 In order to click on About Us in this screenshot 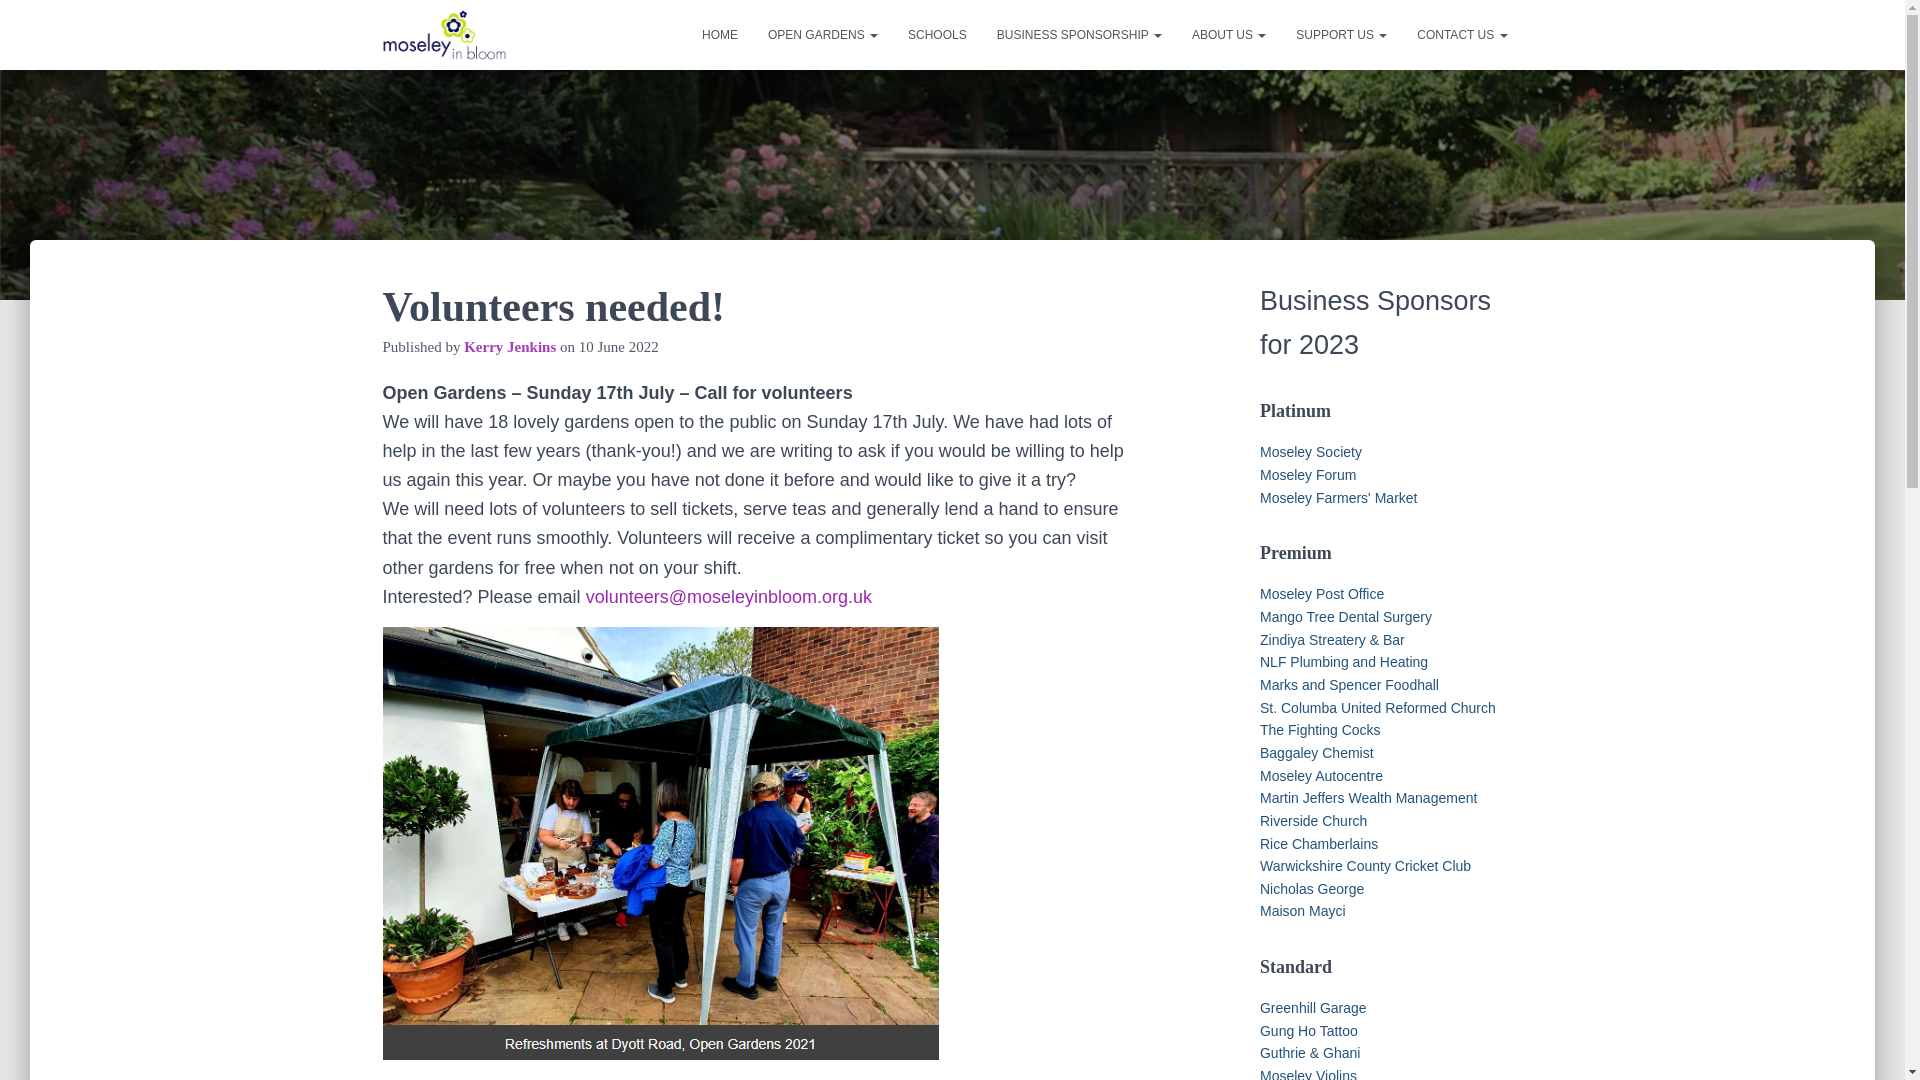, I will do `click(1228, 34)`.